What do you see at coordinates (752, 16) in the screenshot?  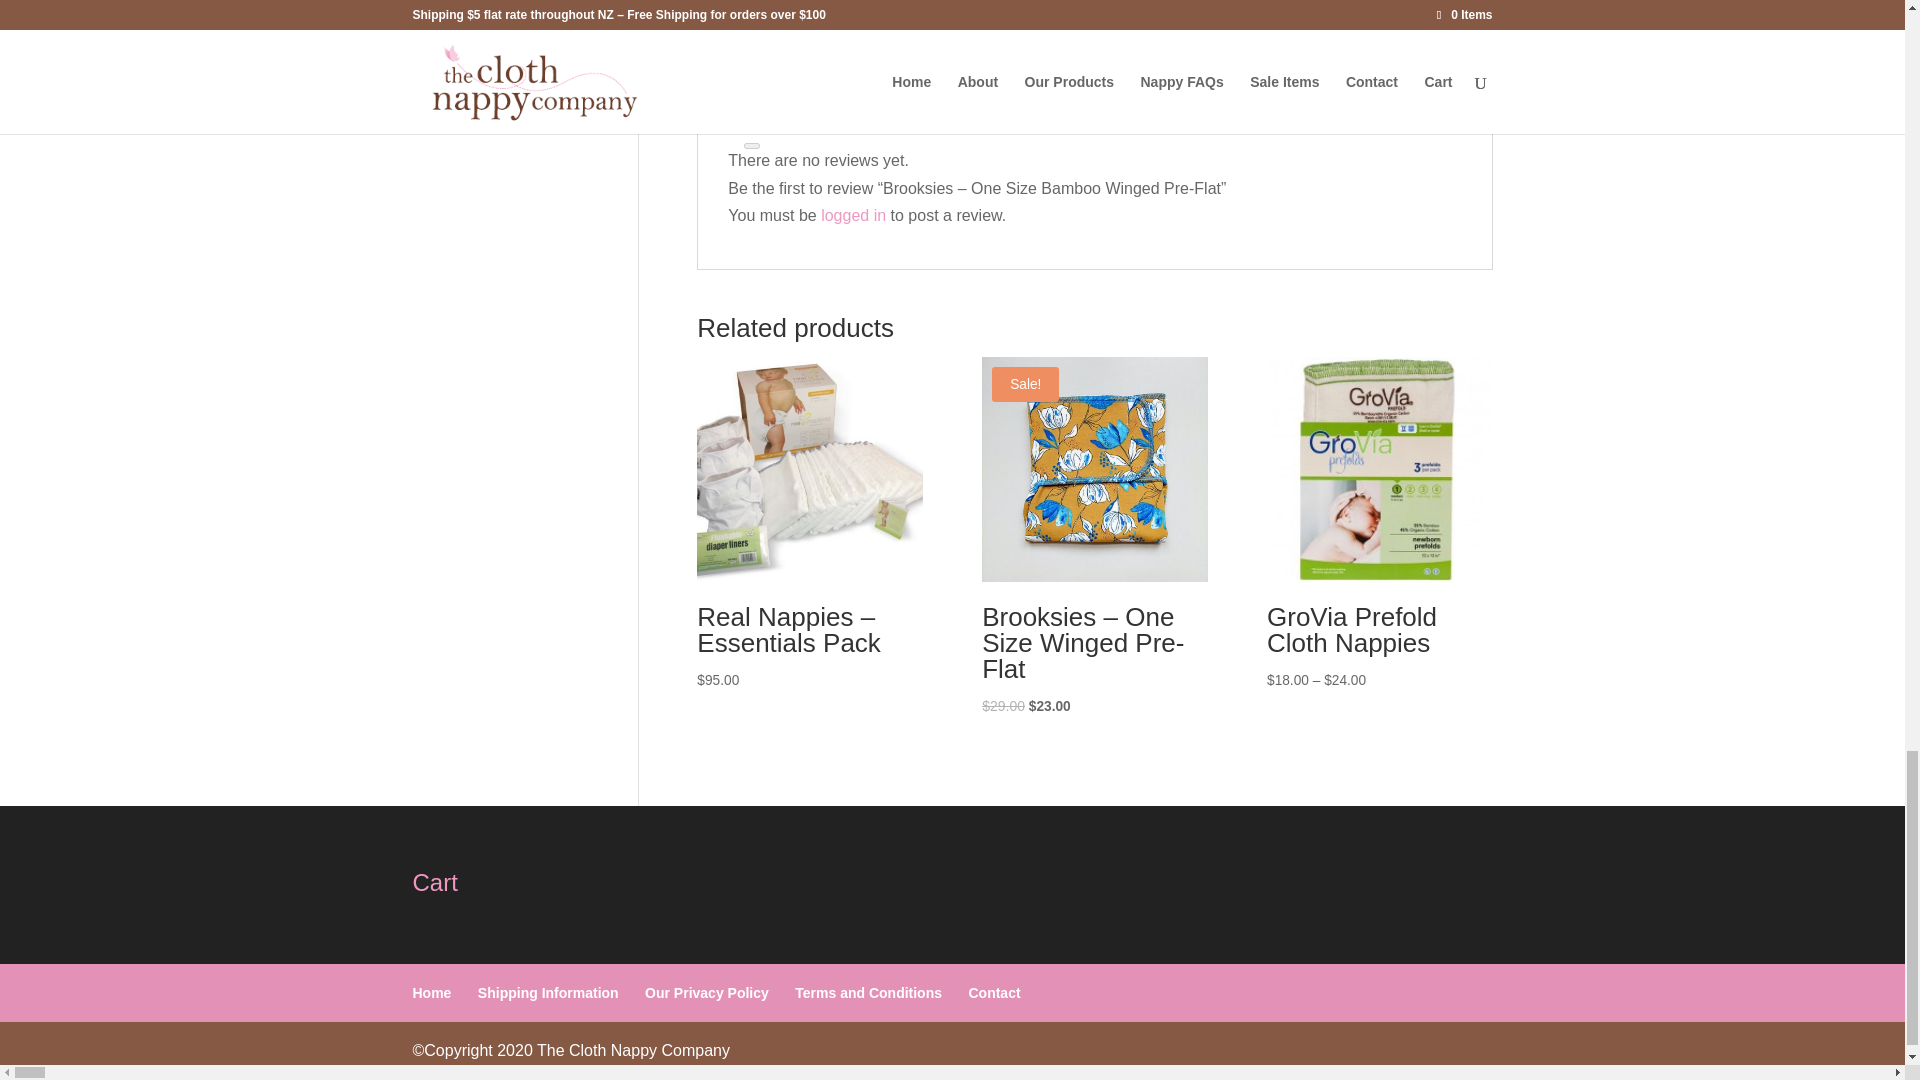 I see `Play` at bounding box center [752, 16].